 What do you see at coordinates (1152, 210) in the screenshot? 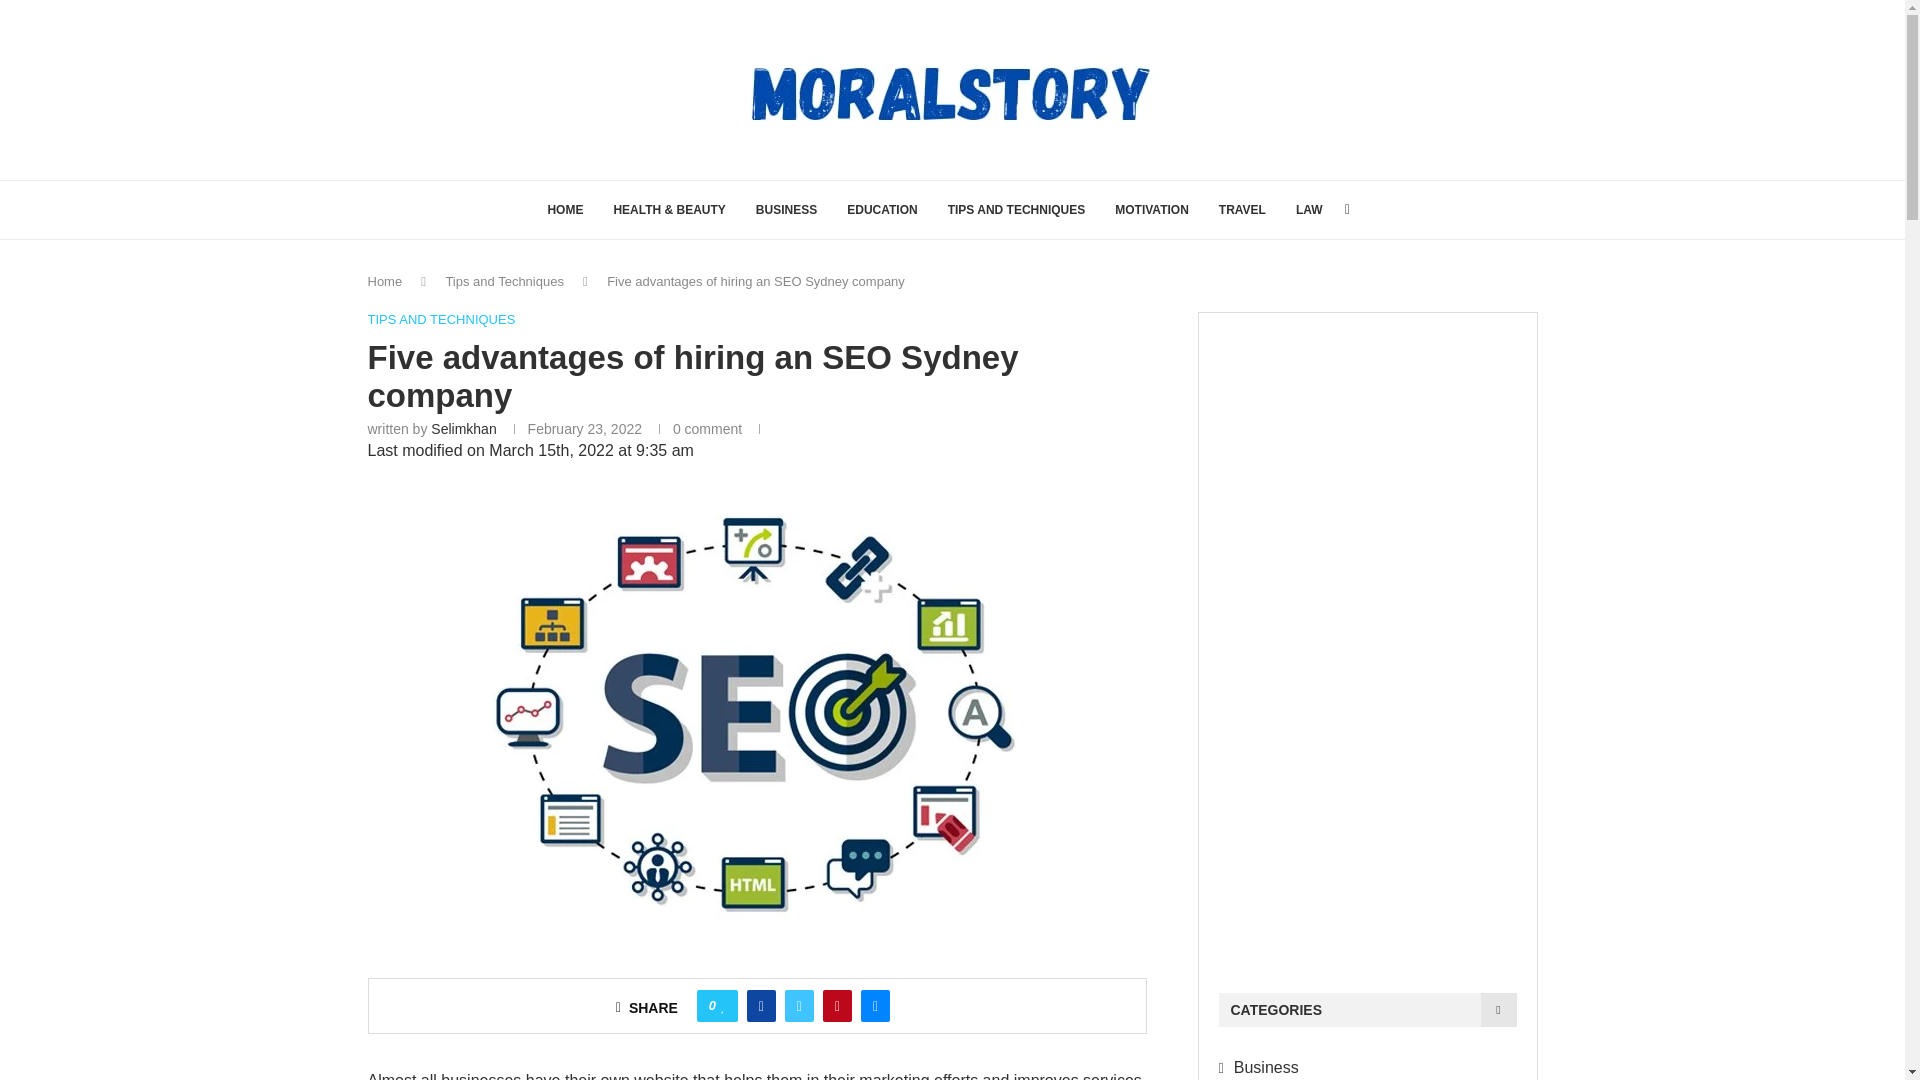
I see `MOTIVATION` at bounding box center [1152, 210].